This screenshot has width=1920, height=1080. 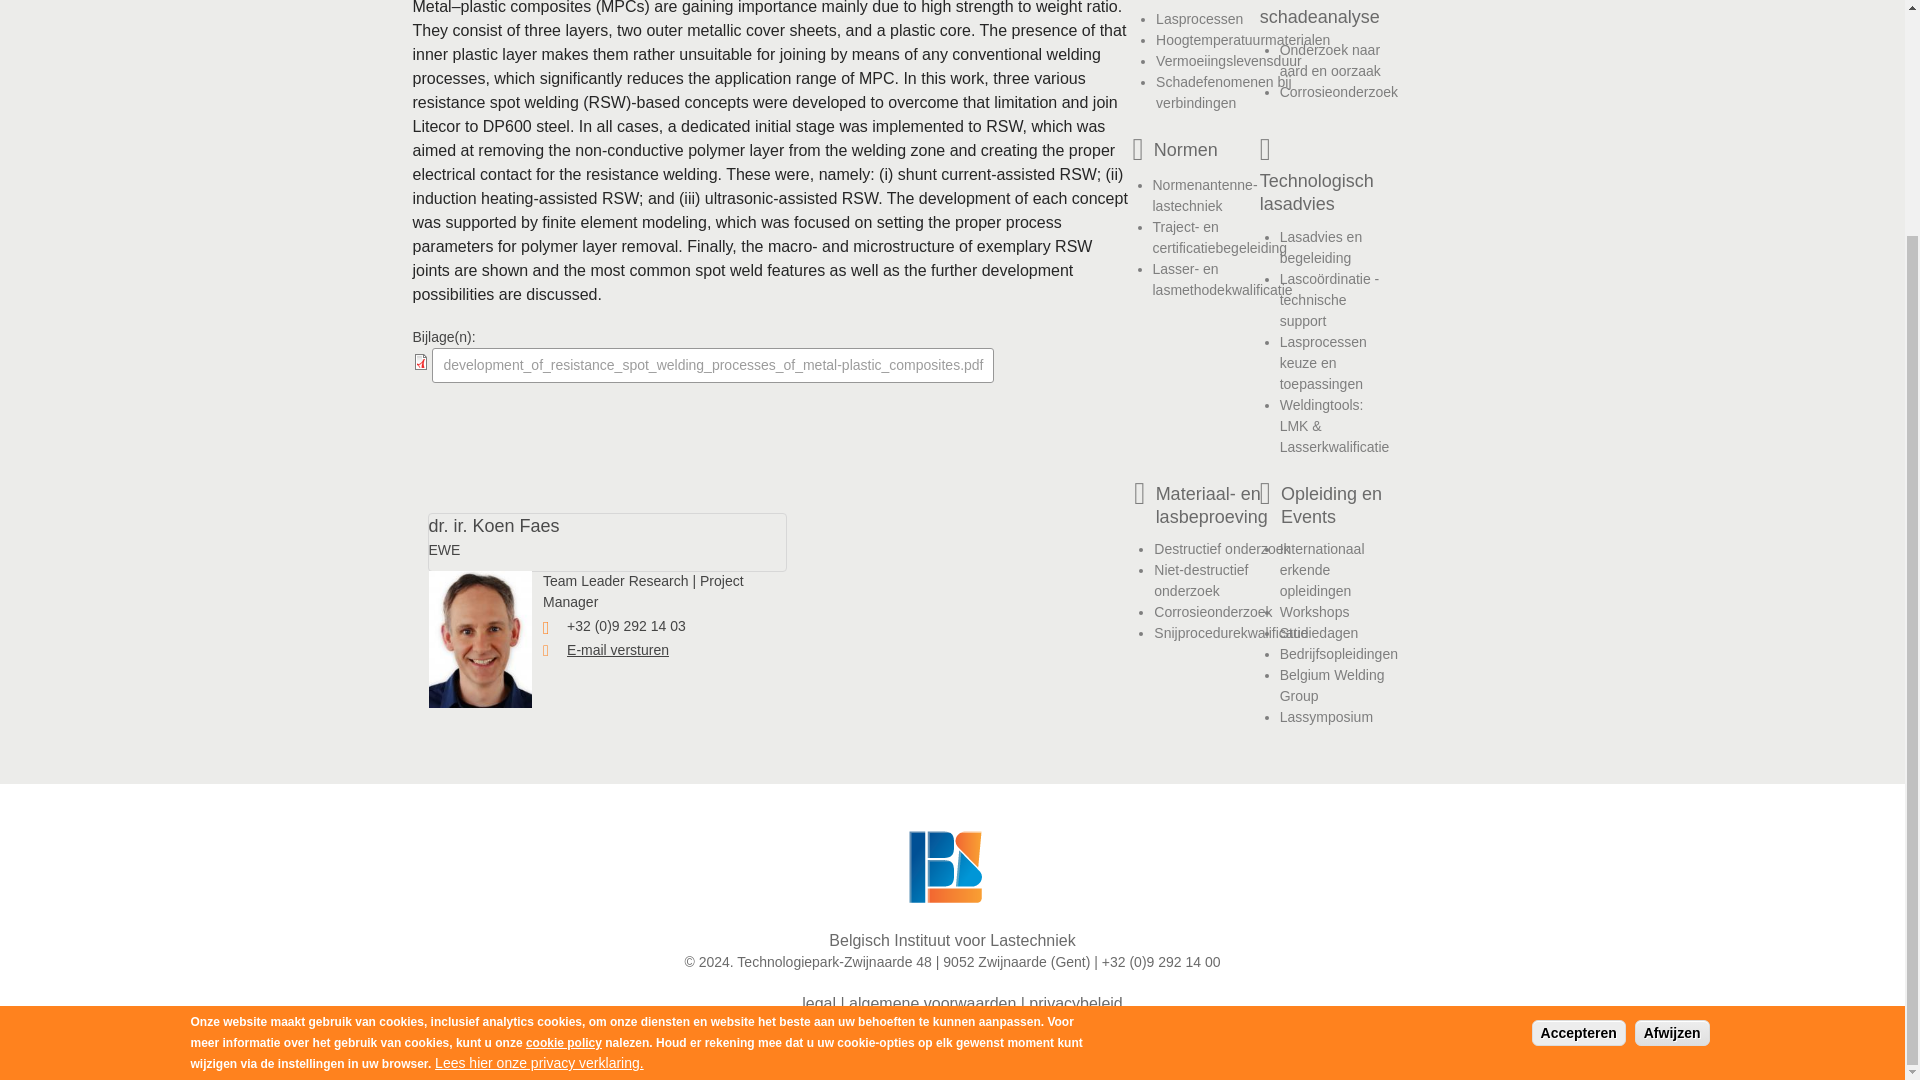 I want to click on E-mail versturen, so click(x=617, y=649).